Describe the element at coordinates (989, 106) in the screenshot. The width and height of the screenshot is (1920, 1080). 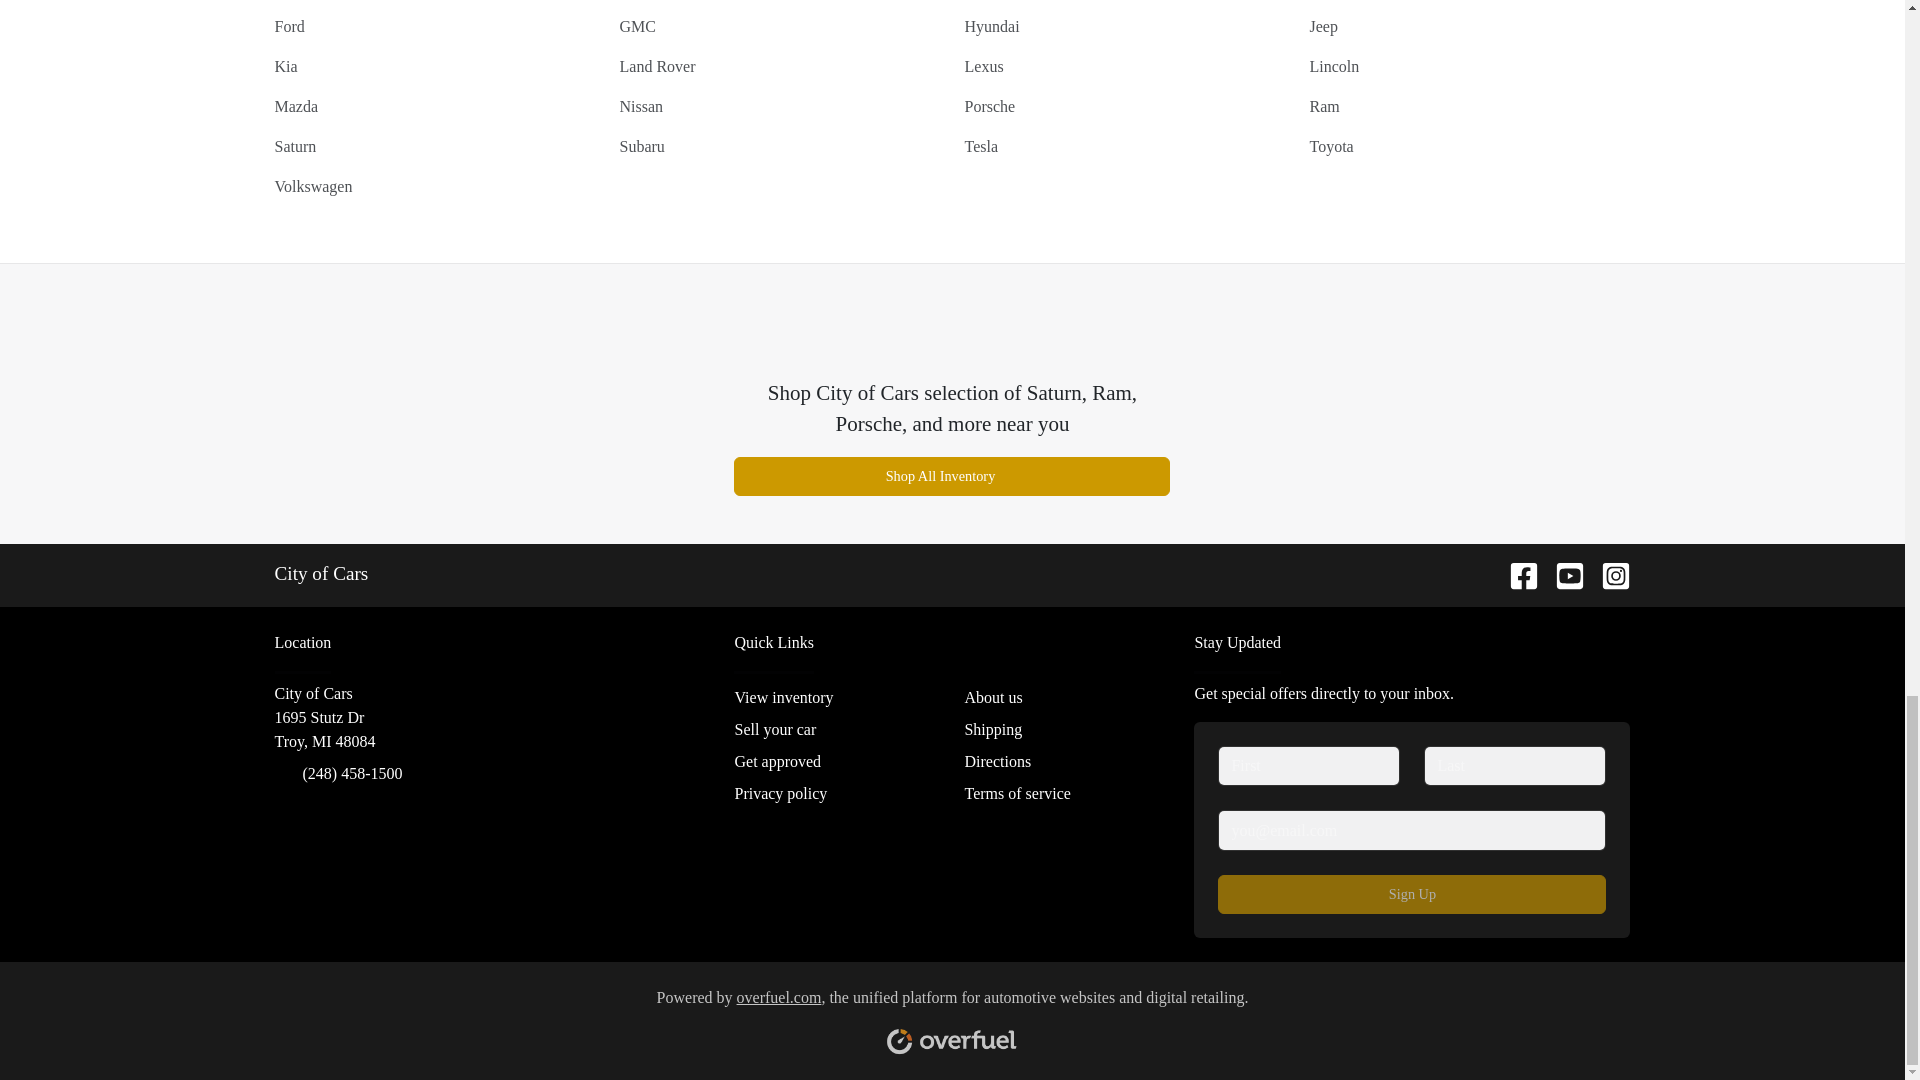
I see `Porsche` at that location.